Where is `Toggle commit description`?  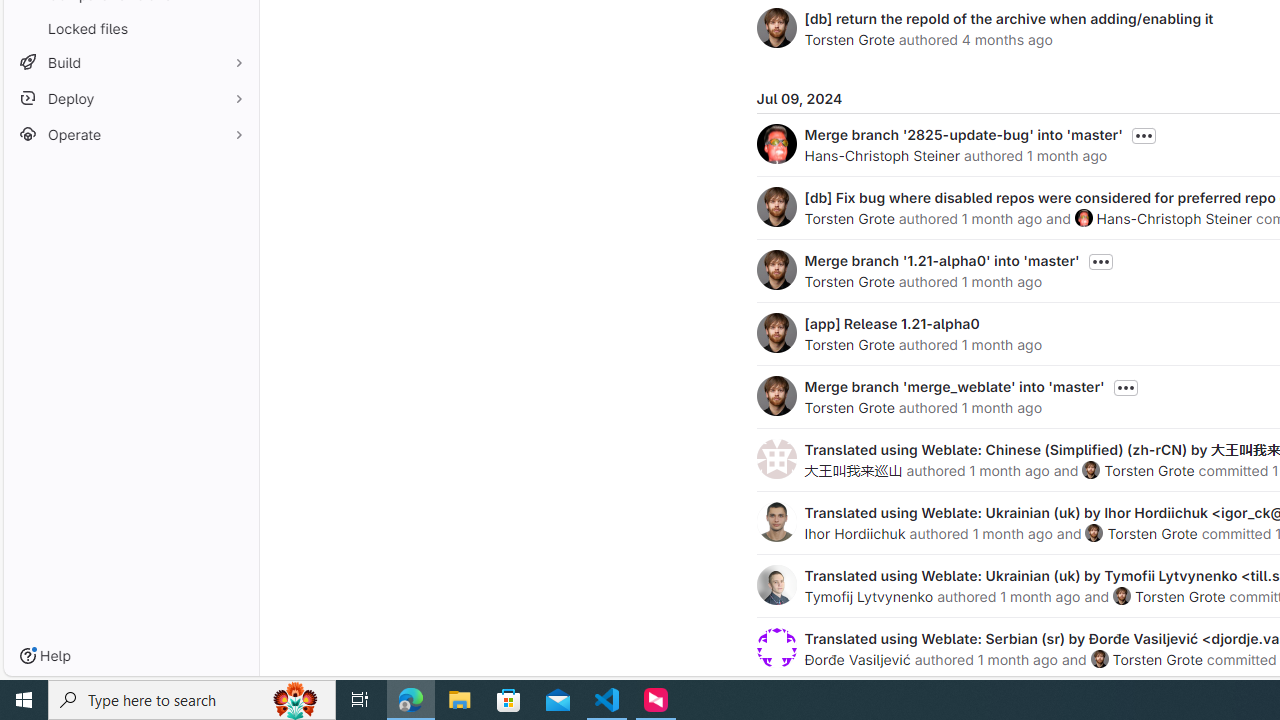
Toggle commit description is located at coordinates (1125, 388).